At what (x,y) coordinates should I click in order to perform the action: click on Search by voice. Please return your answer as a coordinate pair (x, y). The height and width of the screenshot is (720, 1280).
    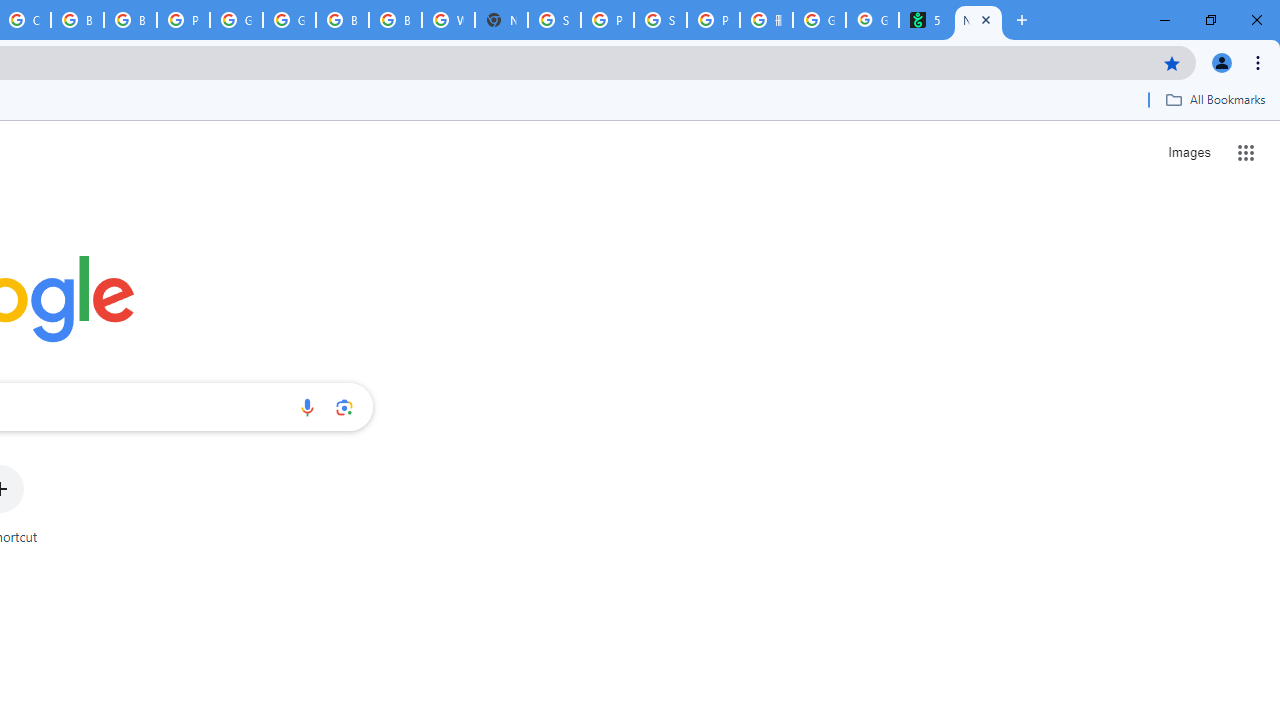
    Looking at the image, I should click on (307, 407).